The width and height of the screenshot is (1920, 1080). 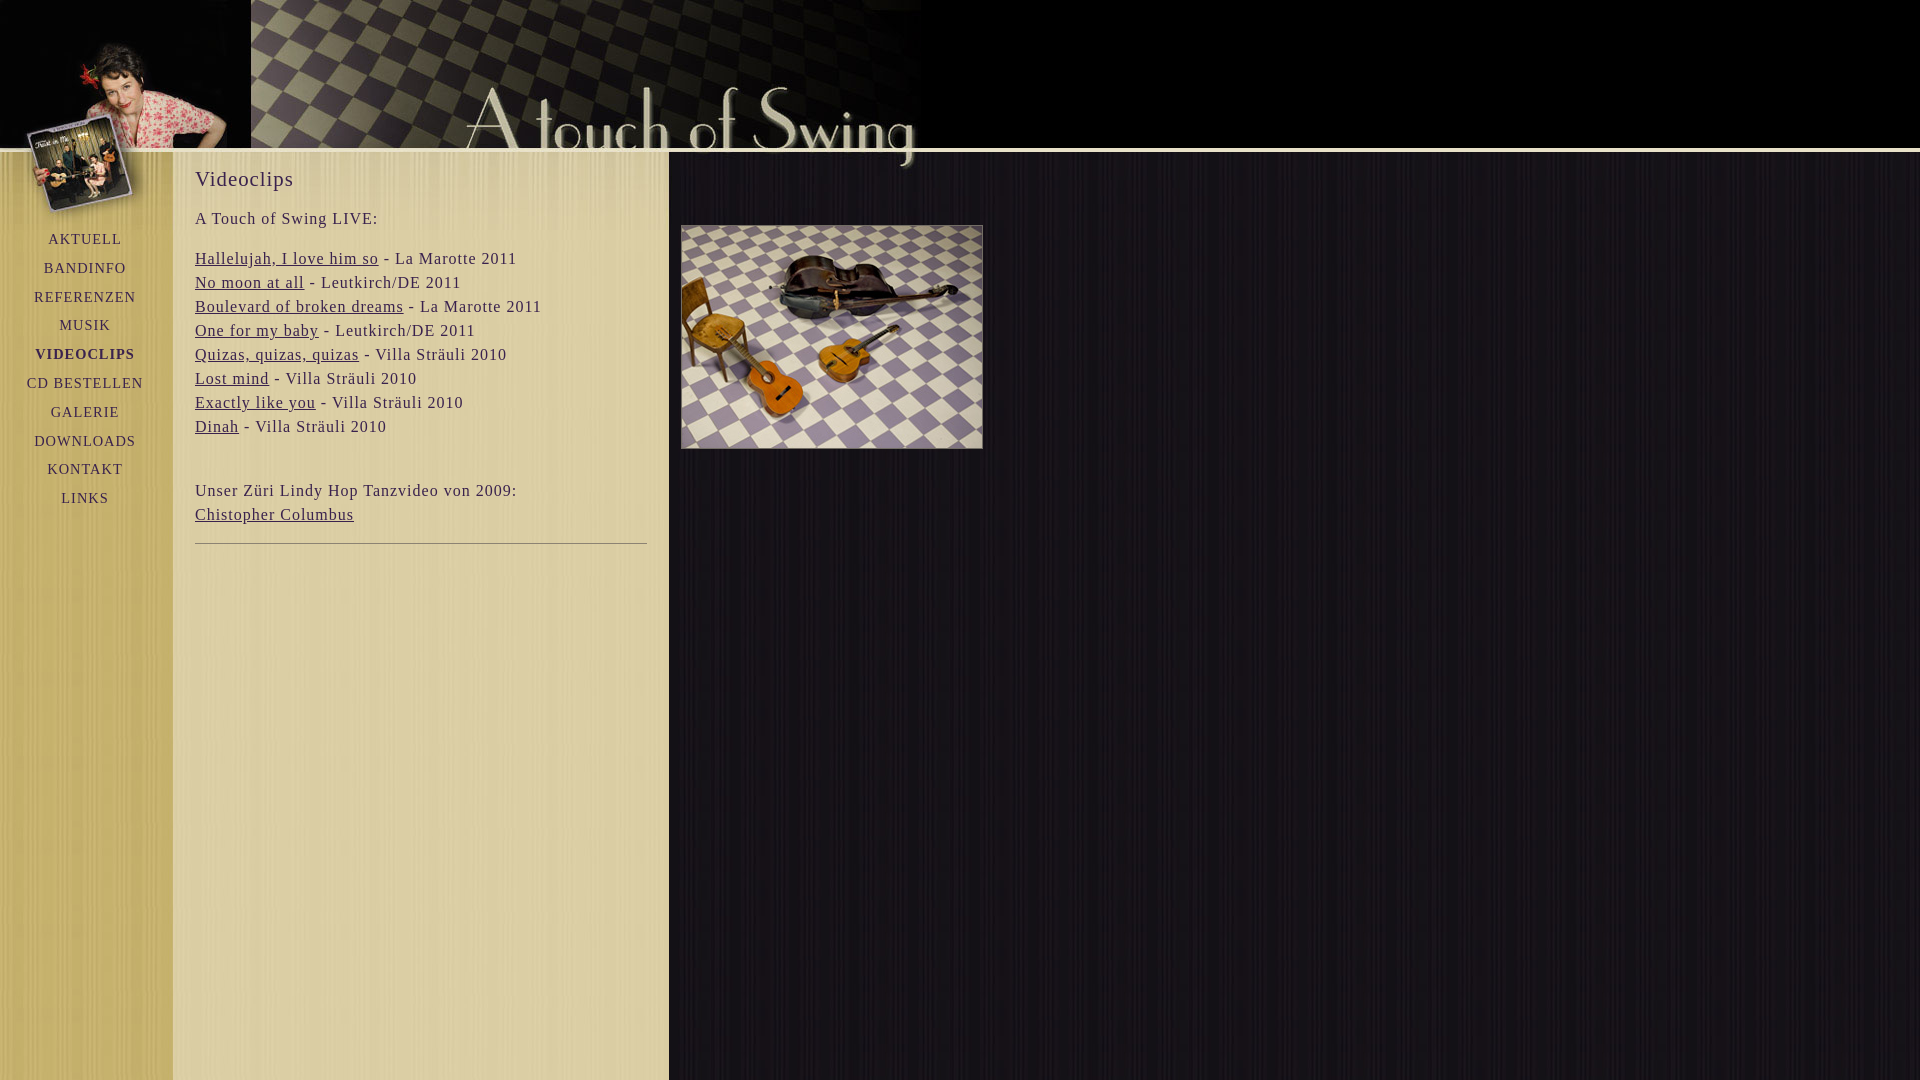 What do you see at coordinates (85, 383) in the screenshot?
I see `CD BESTELLEN` at bounding box center [85, 383].